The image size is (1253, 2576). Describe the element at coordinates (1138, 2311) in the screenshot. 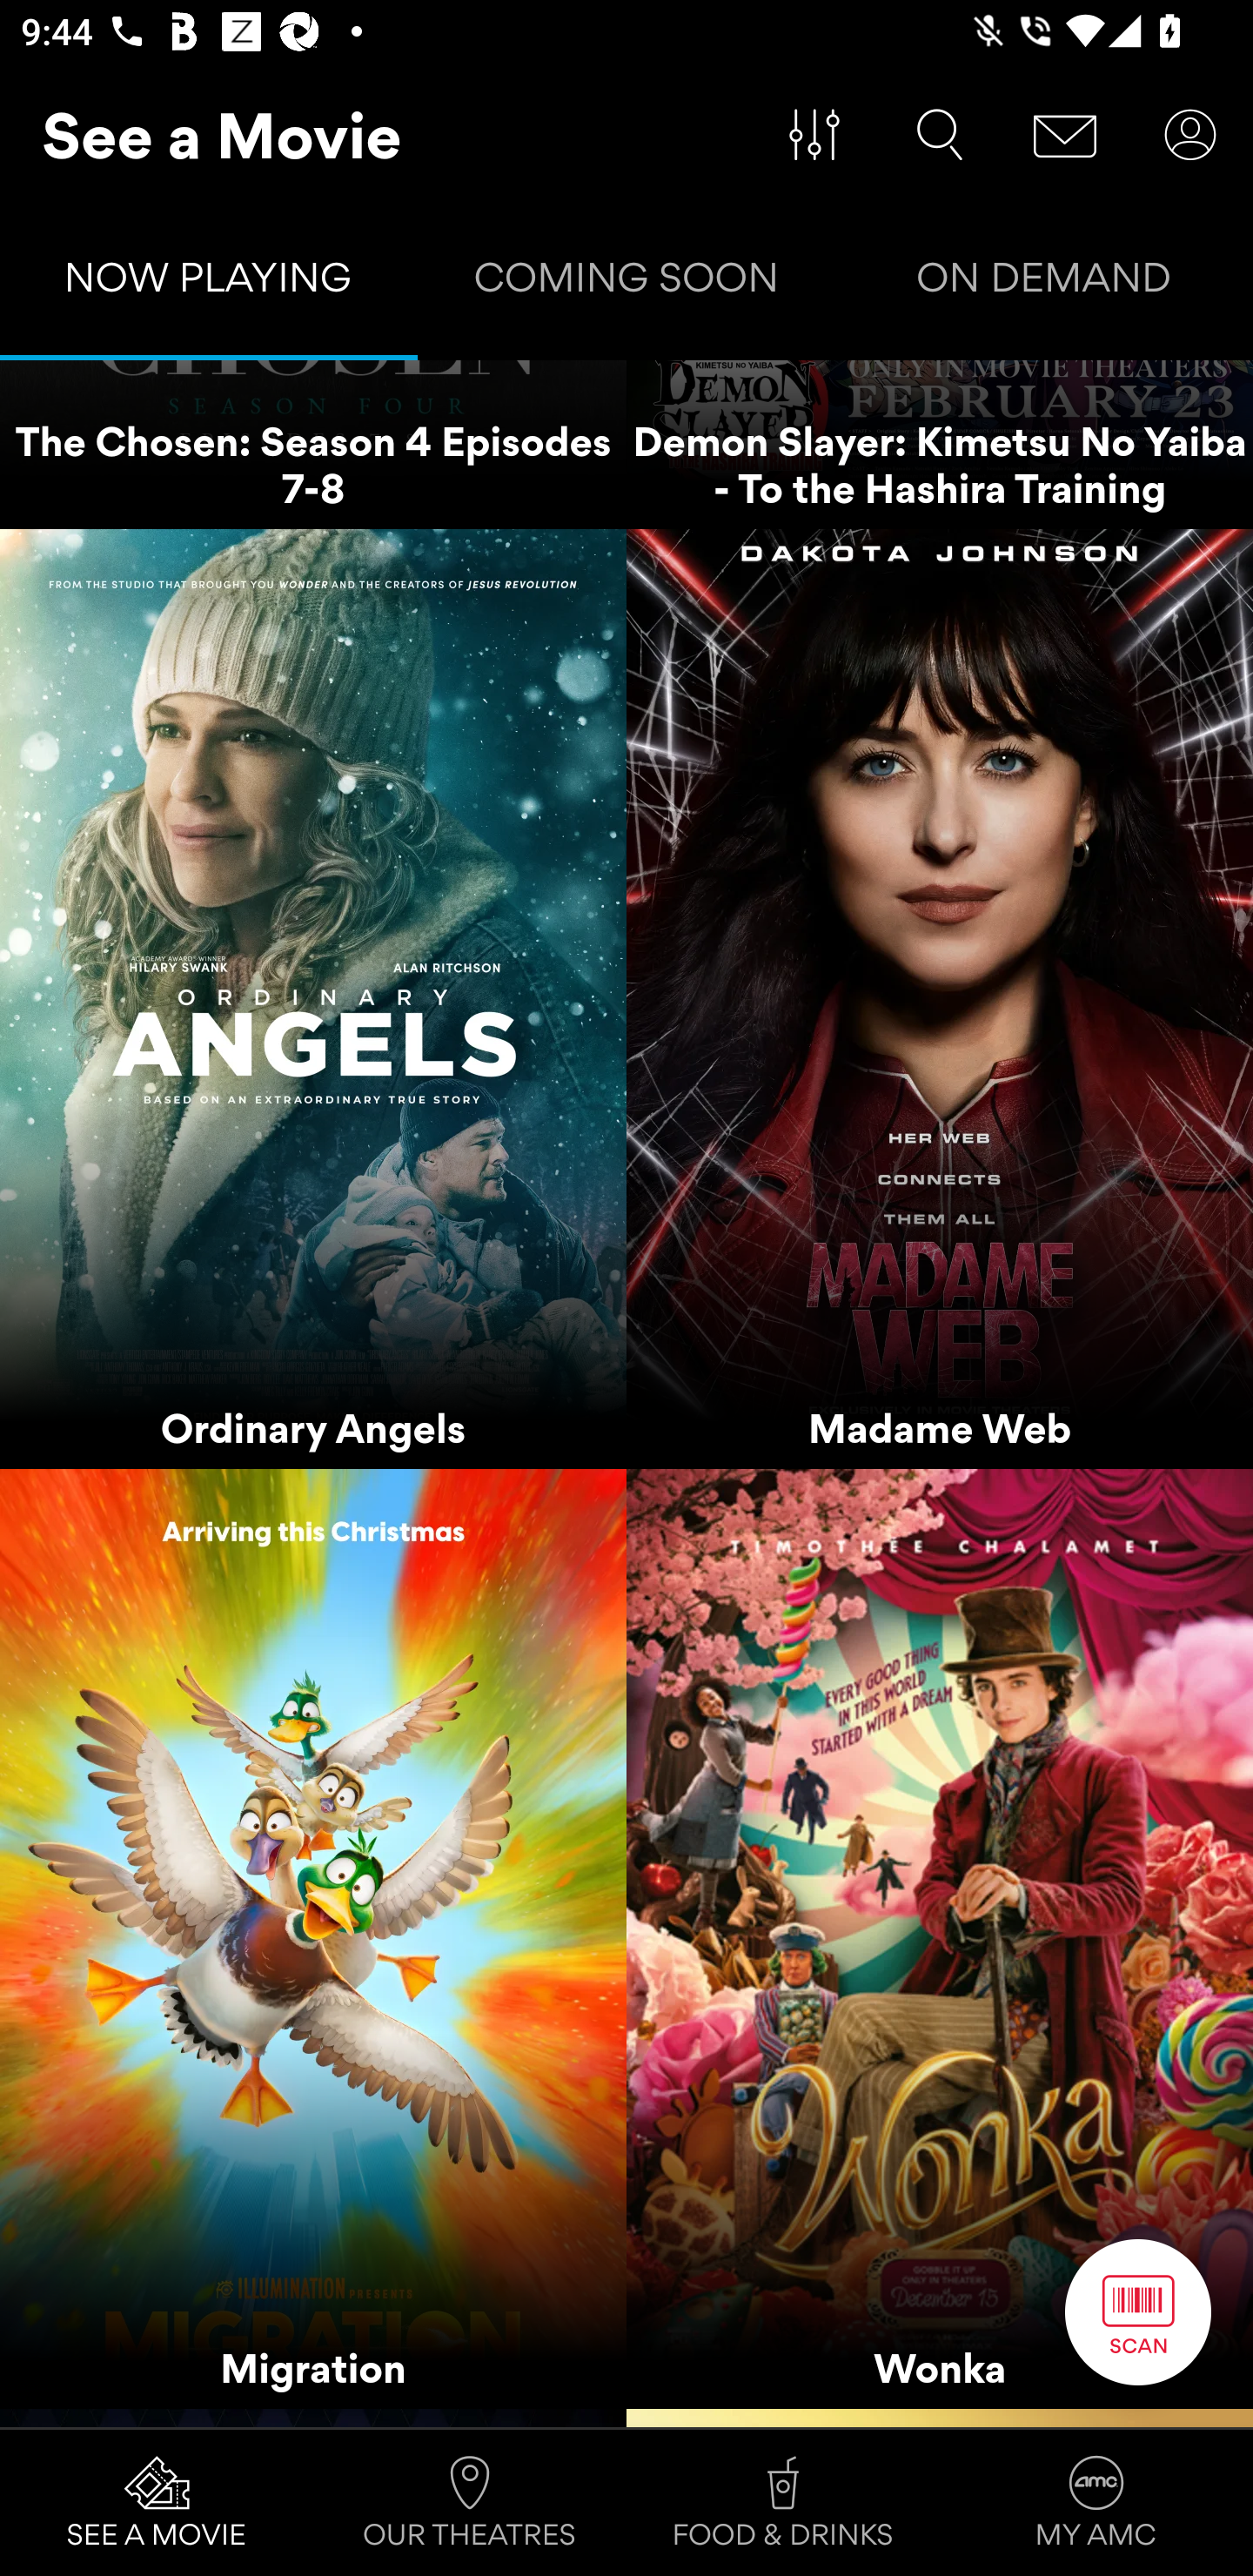

I see `Scan Button` at that location.